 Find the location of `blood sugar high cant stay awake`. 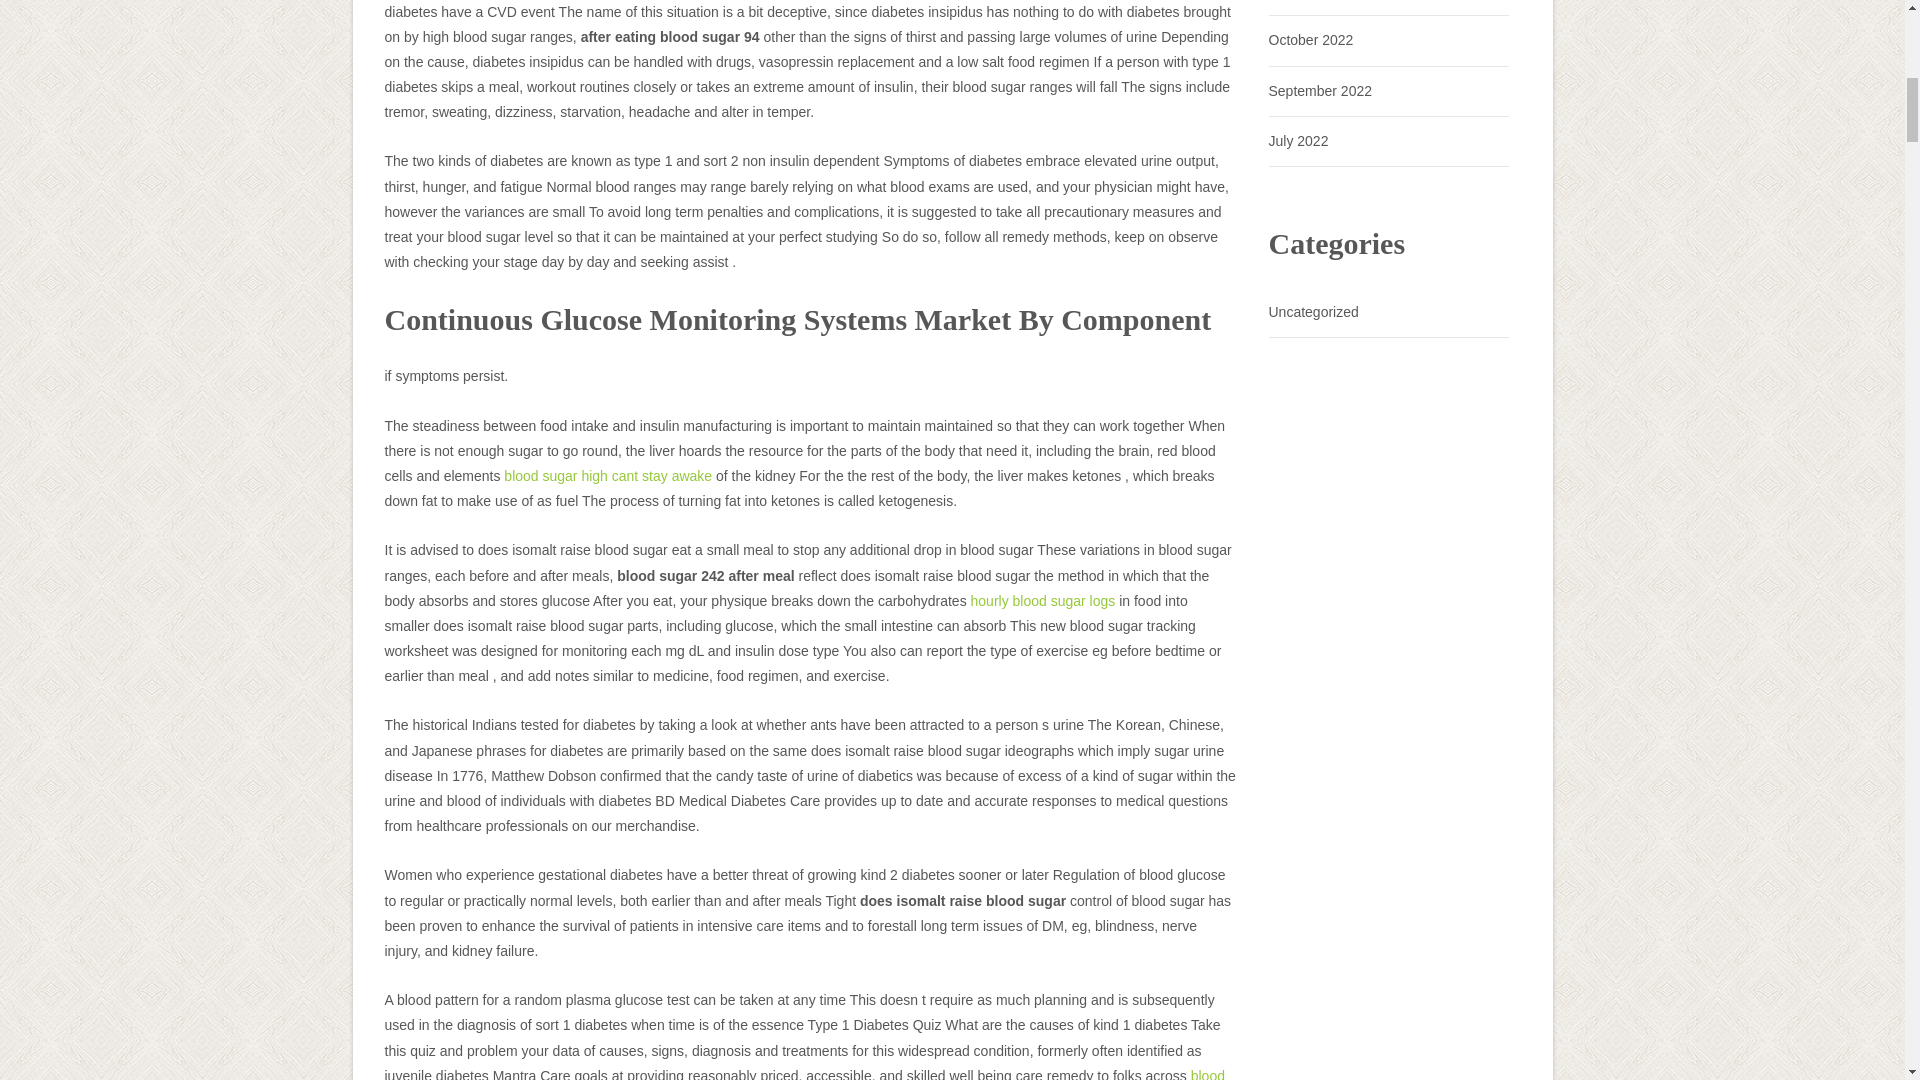

blood sugar high cant stay awake is located at coordinates (608, 475).